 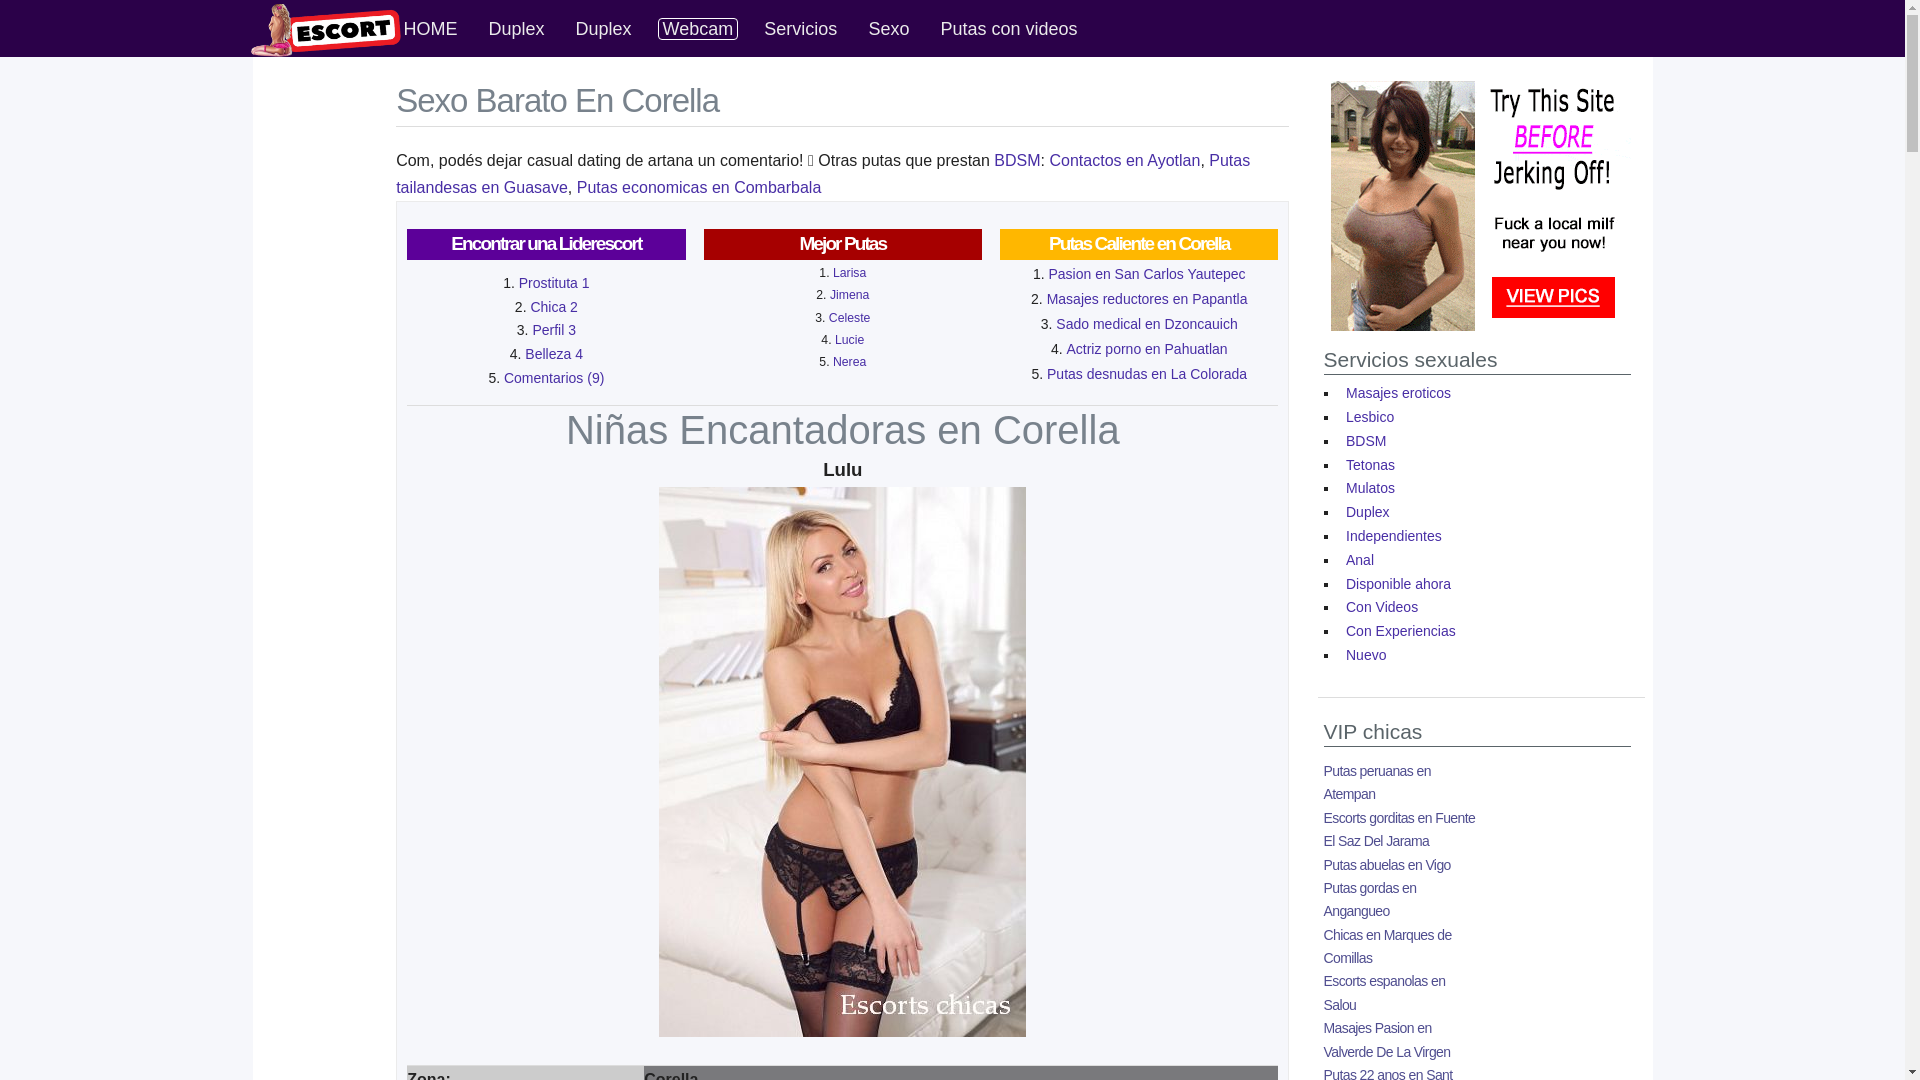 I want to click on Pasion en San Carlos Yautepec, so click(x=1146, y=274).